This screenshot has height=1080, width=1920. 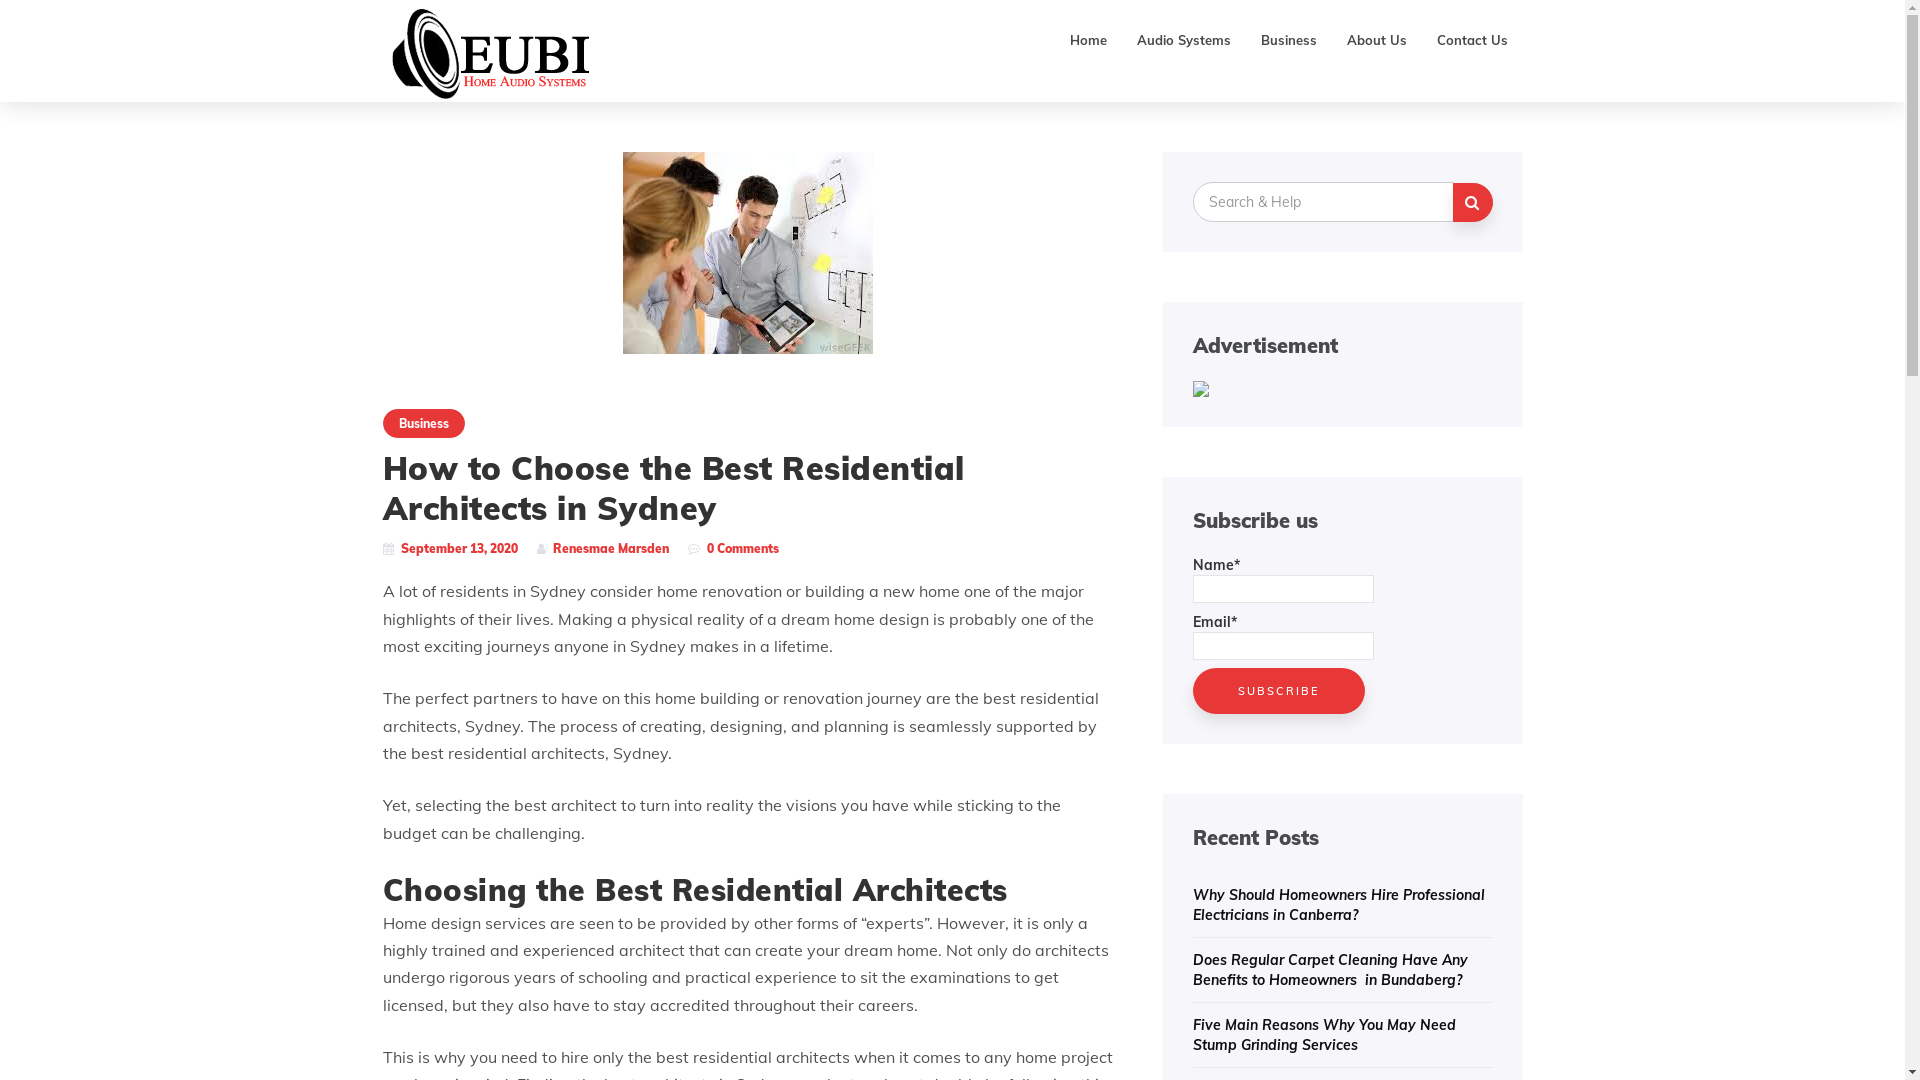 What do you see at coordinates (1278, 691) in the screenshot?
I see `Subscribe` at bounding box center [1278, 691].